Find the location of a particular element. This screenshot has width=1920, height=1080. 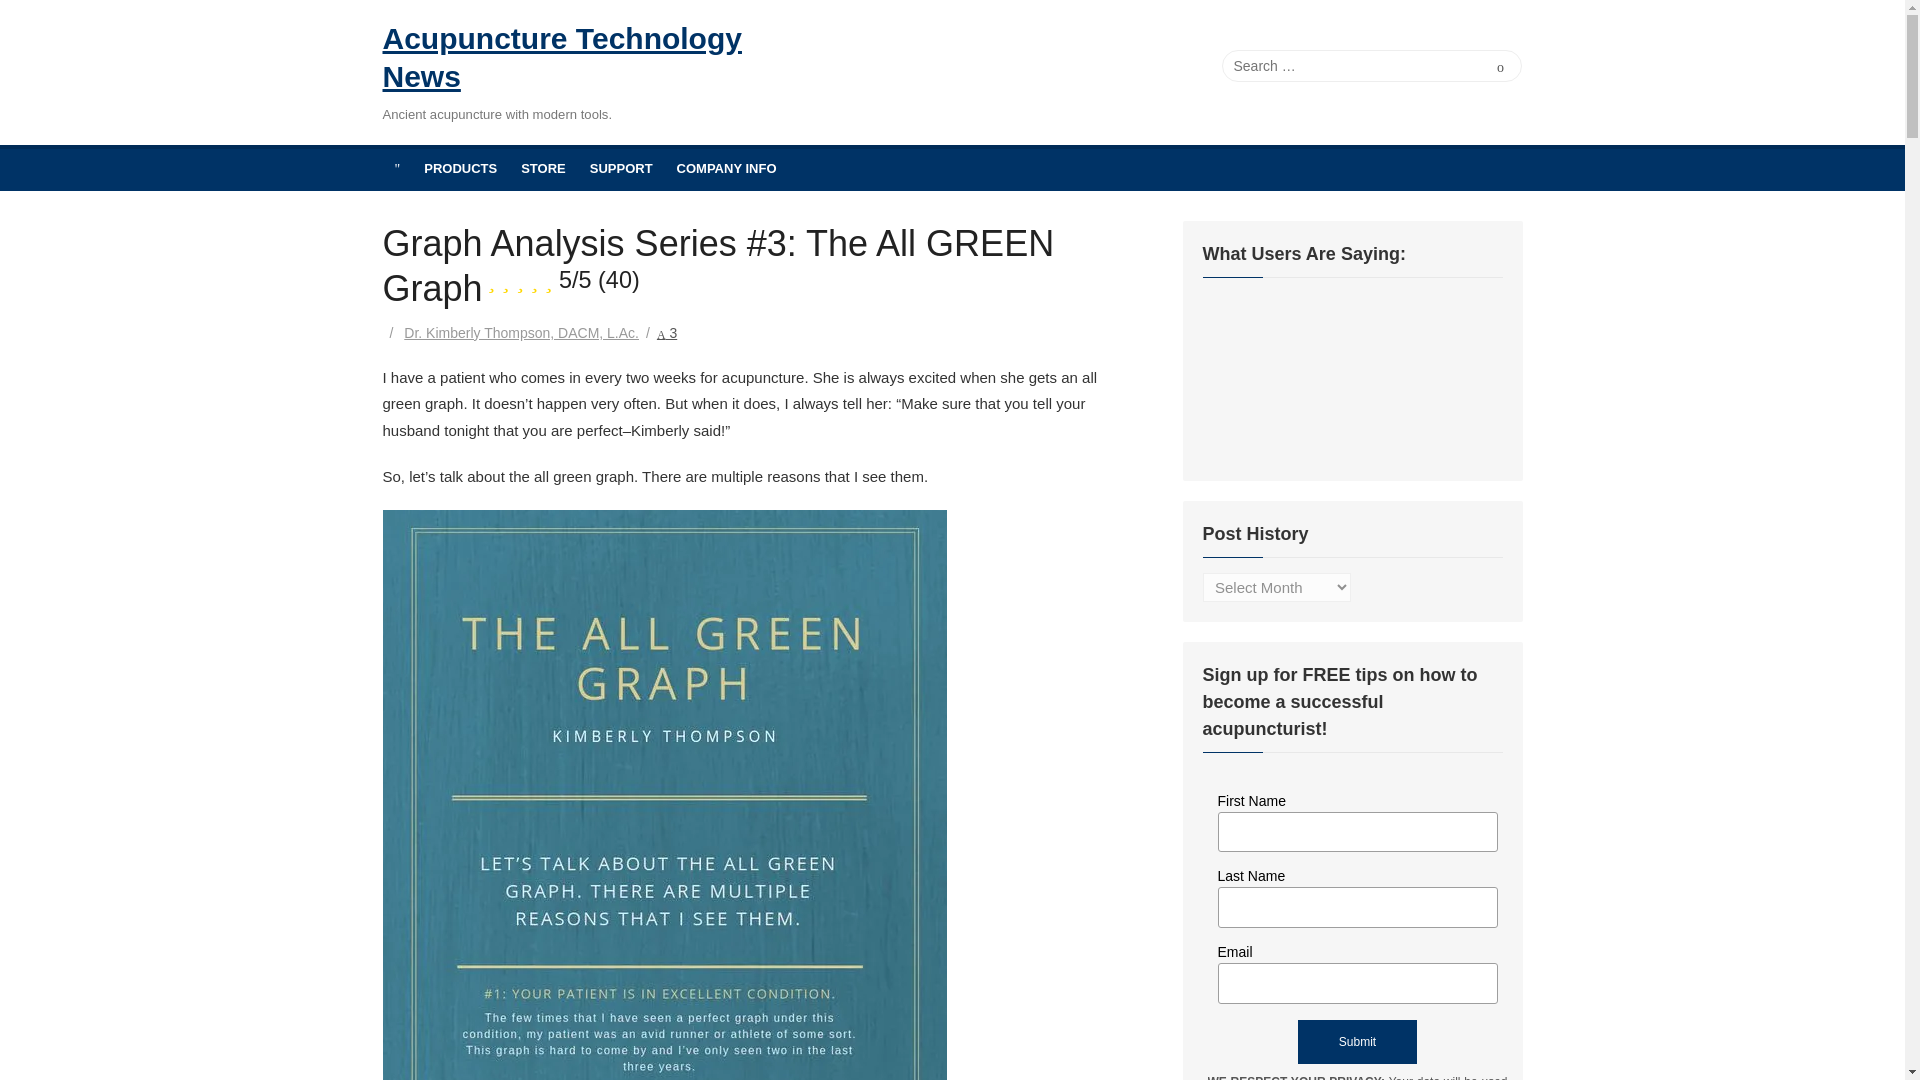

STORE is located at coordinates (542, 168).